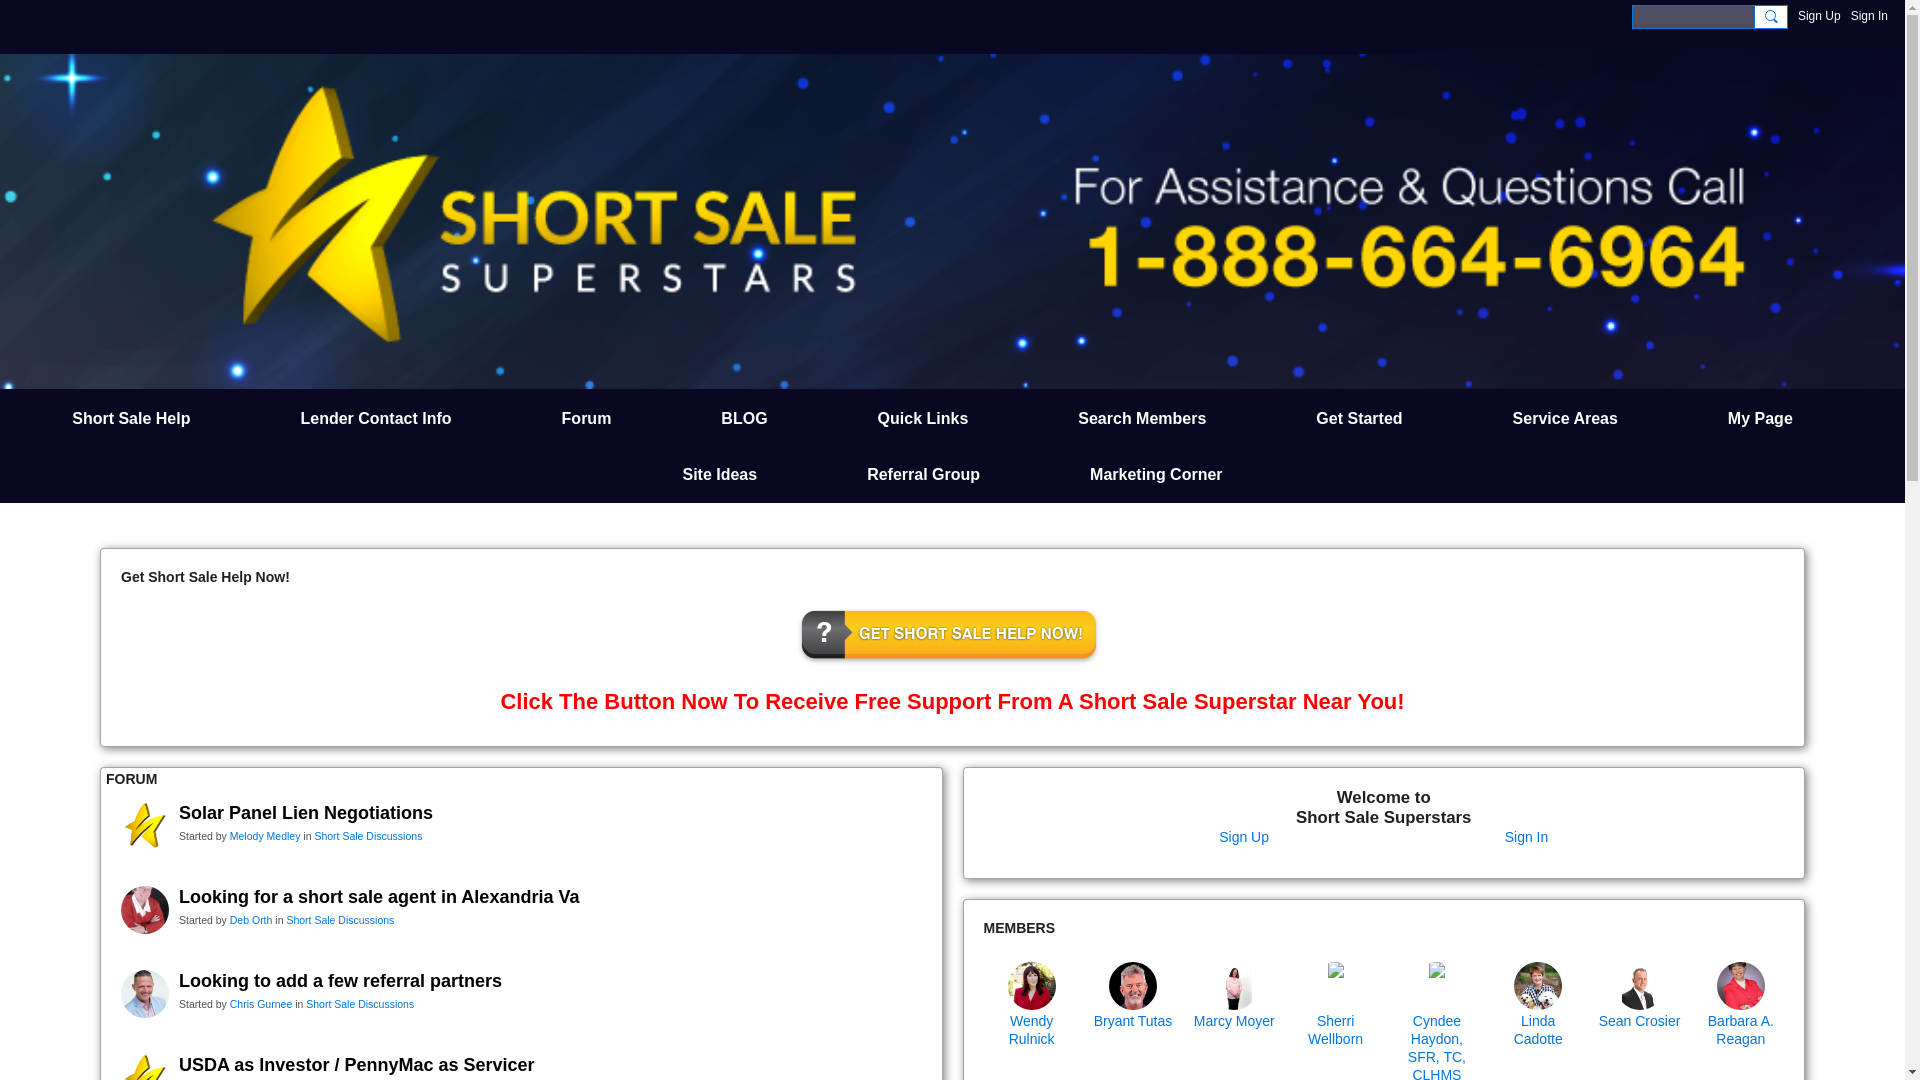 The width and height of the screenshot is (1920, 1080). What do you see at coordinates (1358, 418) in the screenshot?
I see `Get Started` at bounding box center [1358, 418].